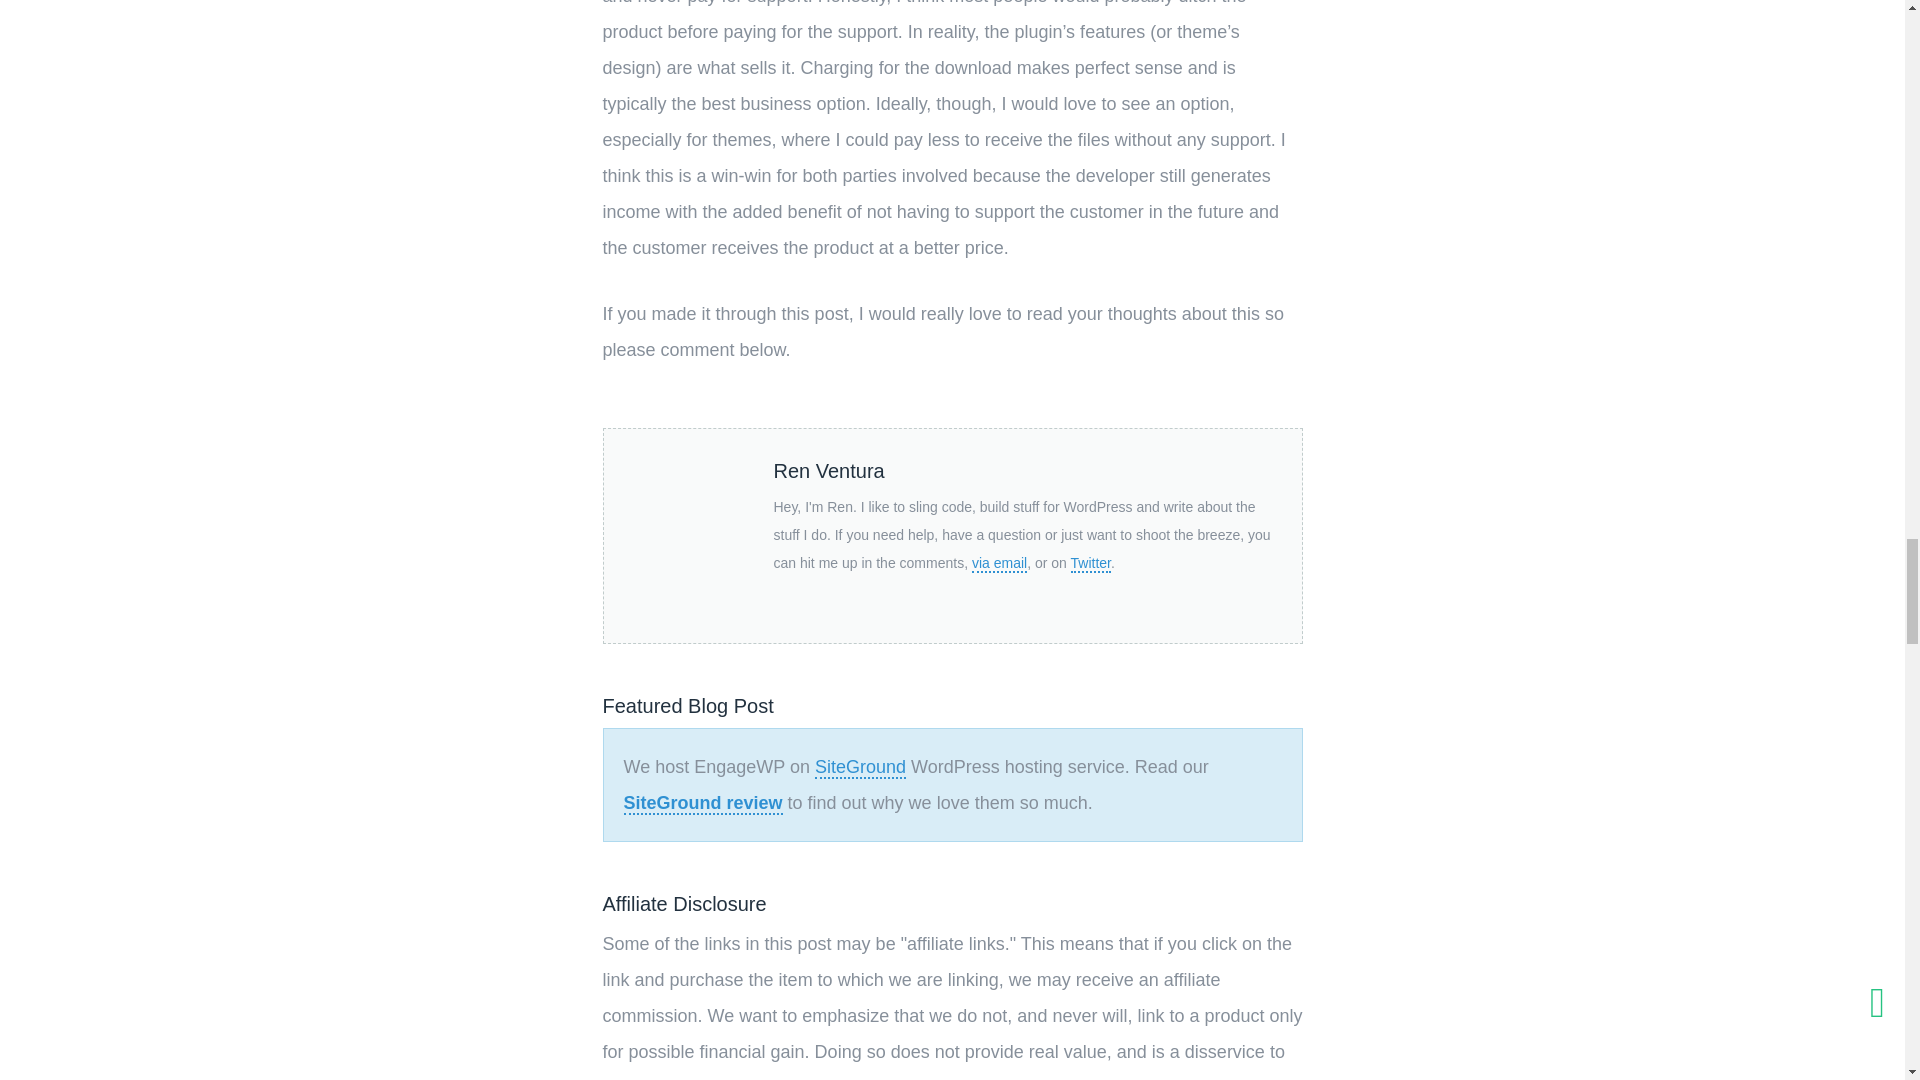  I want to click on Twitter, so click(1091, 564).